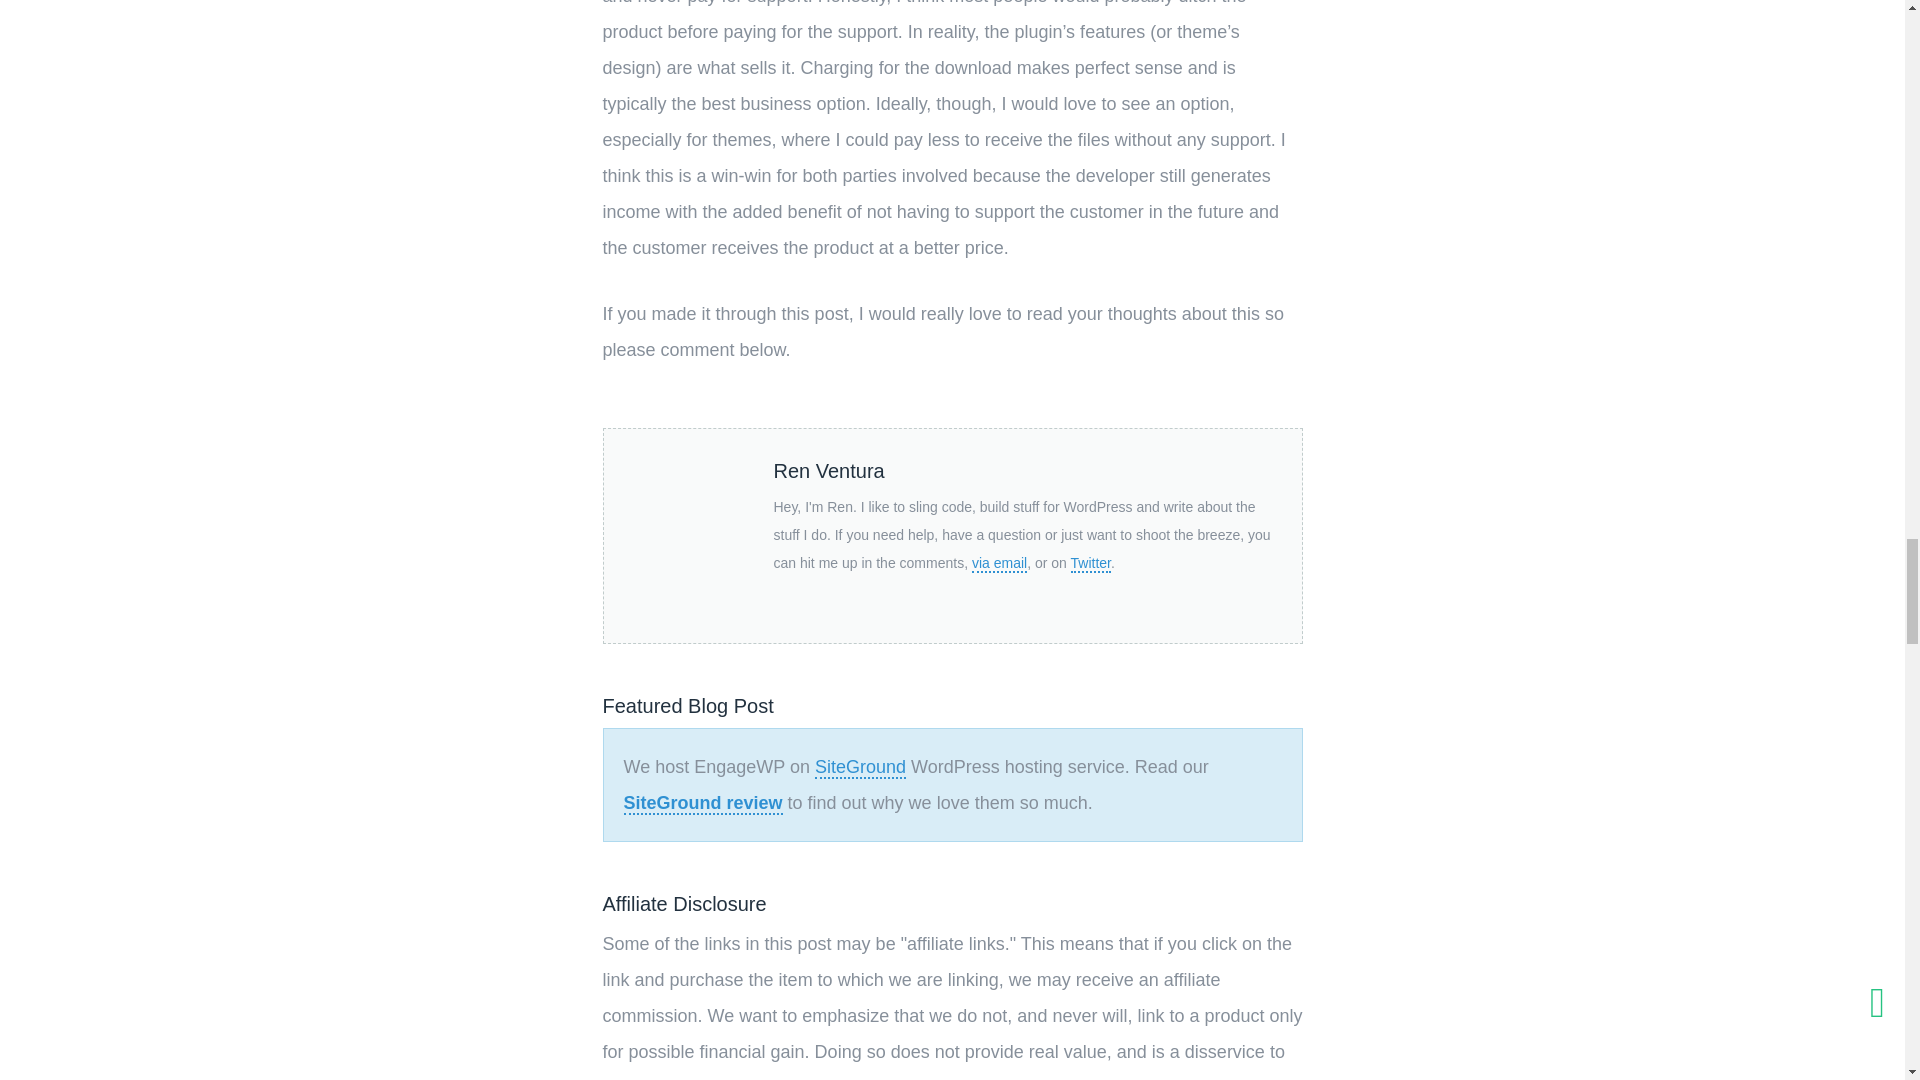  I want to click on Twitter, so click(1091, 564).